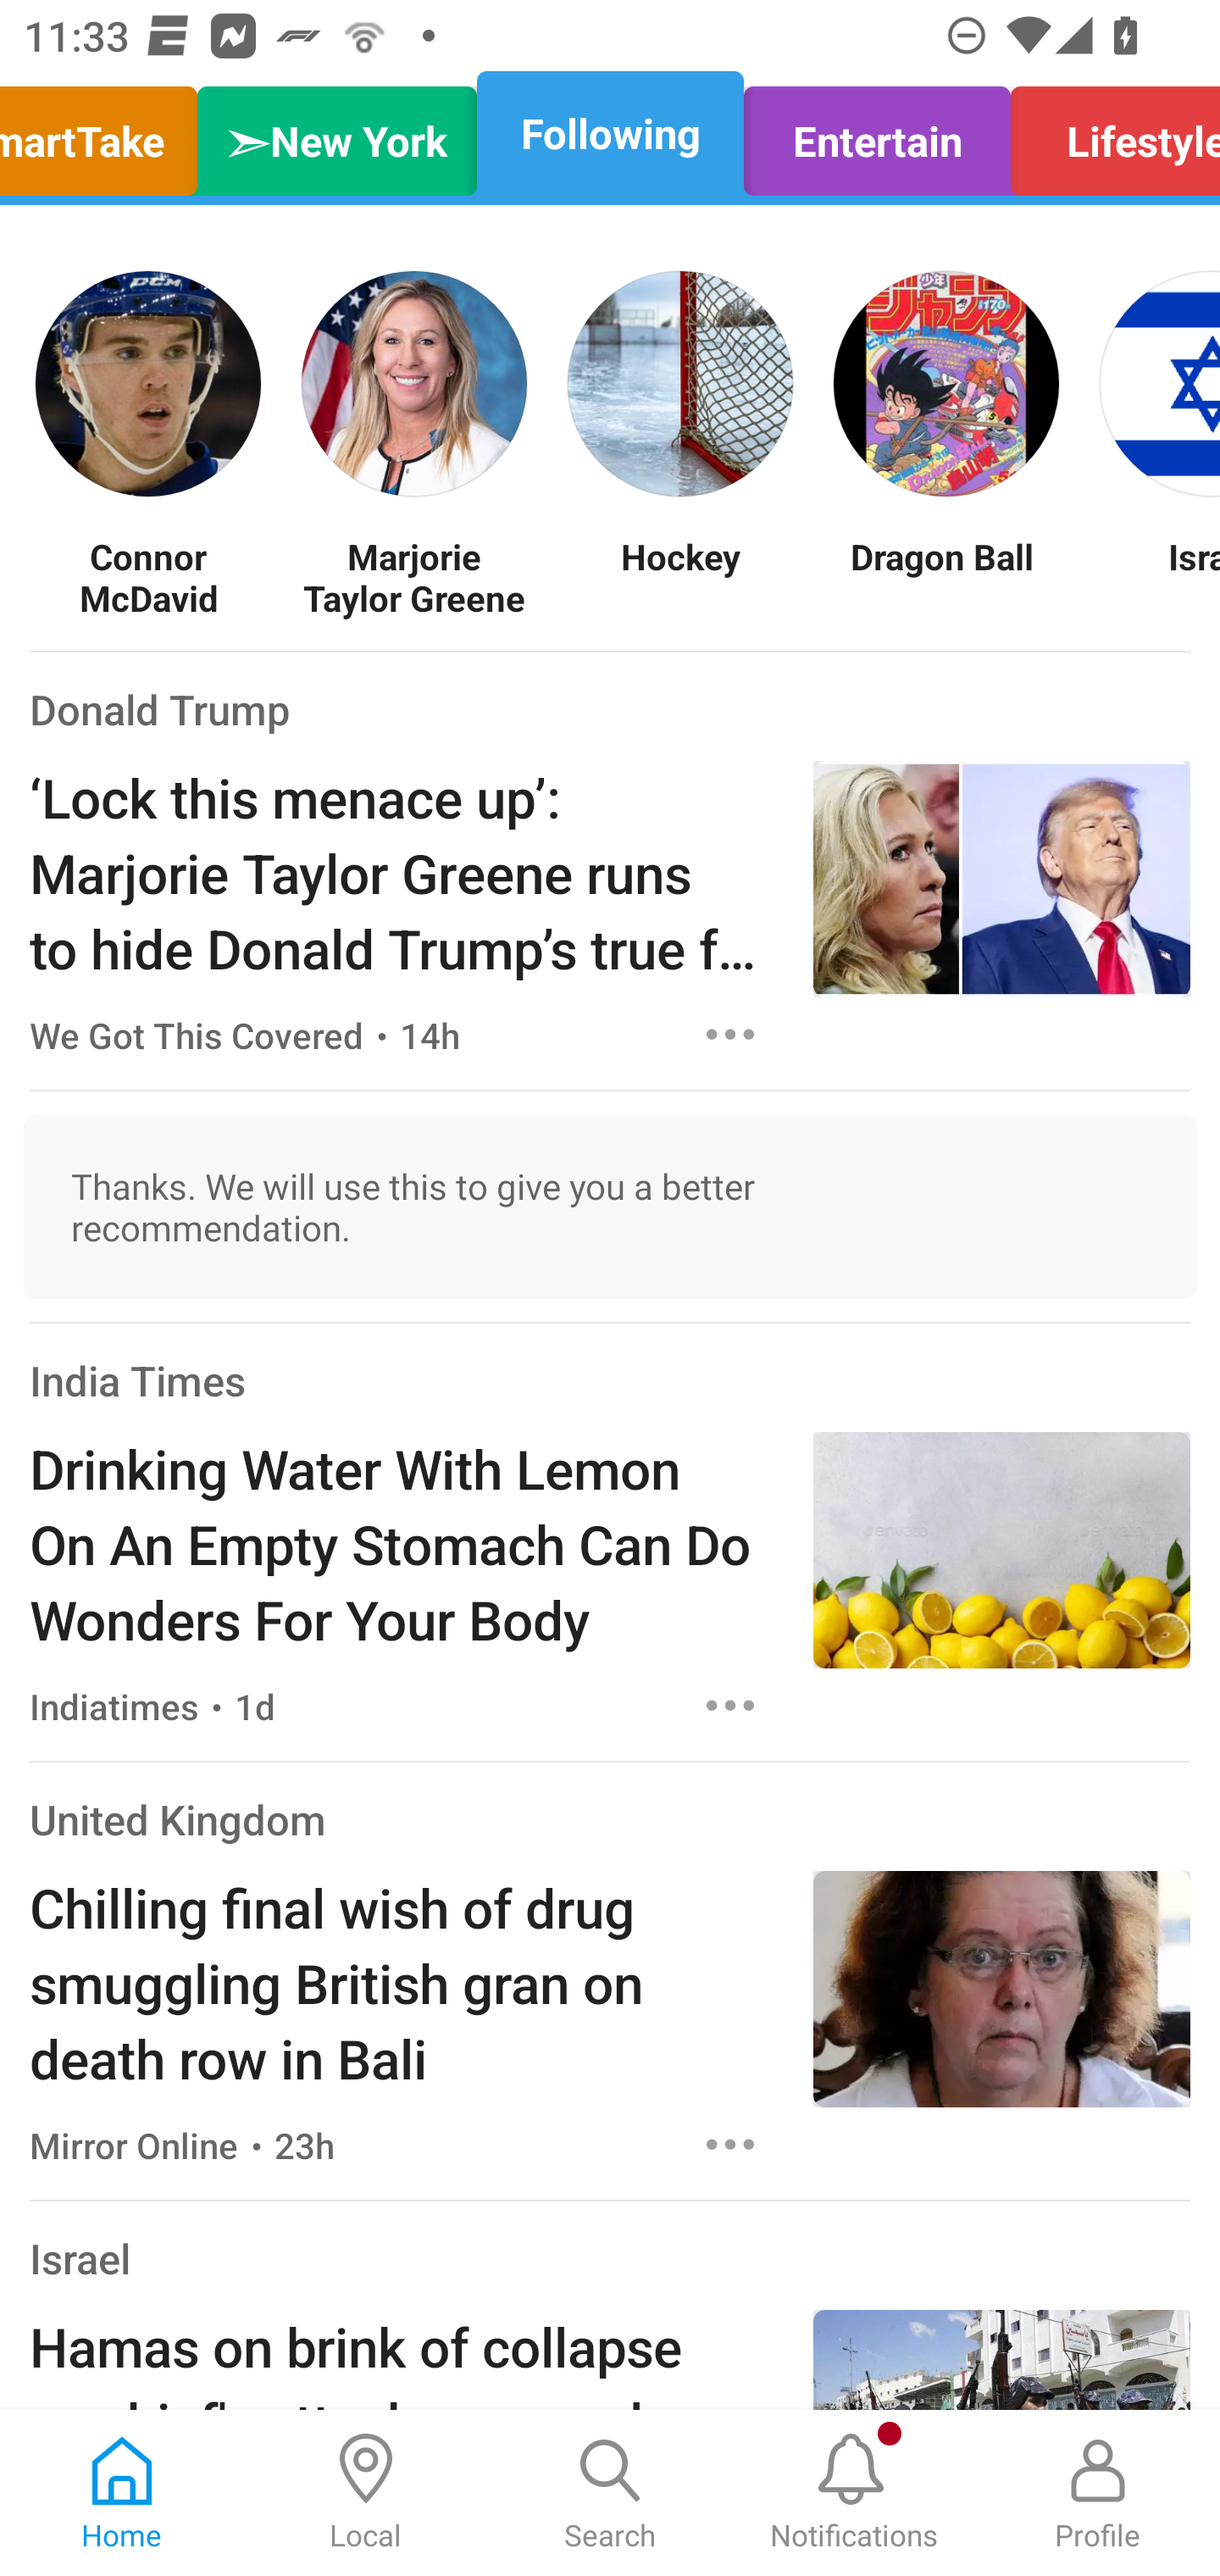  What do you see at coordinates (854, 2493) in the screenshot?
I see `Notifications, New notification Notifications` at bounding box center [854, 2493].